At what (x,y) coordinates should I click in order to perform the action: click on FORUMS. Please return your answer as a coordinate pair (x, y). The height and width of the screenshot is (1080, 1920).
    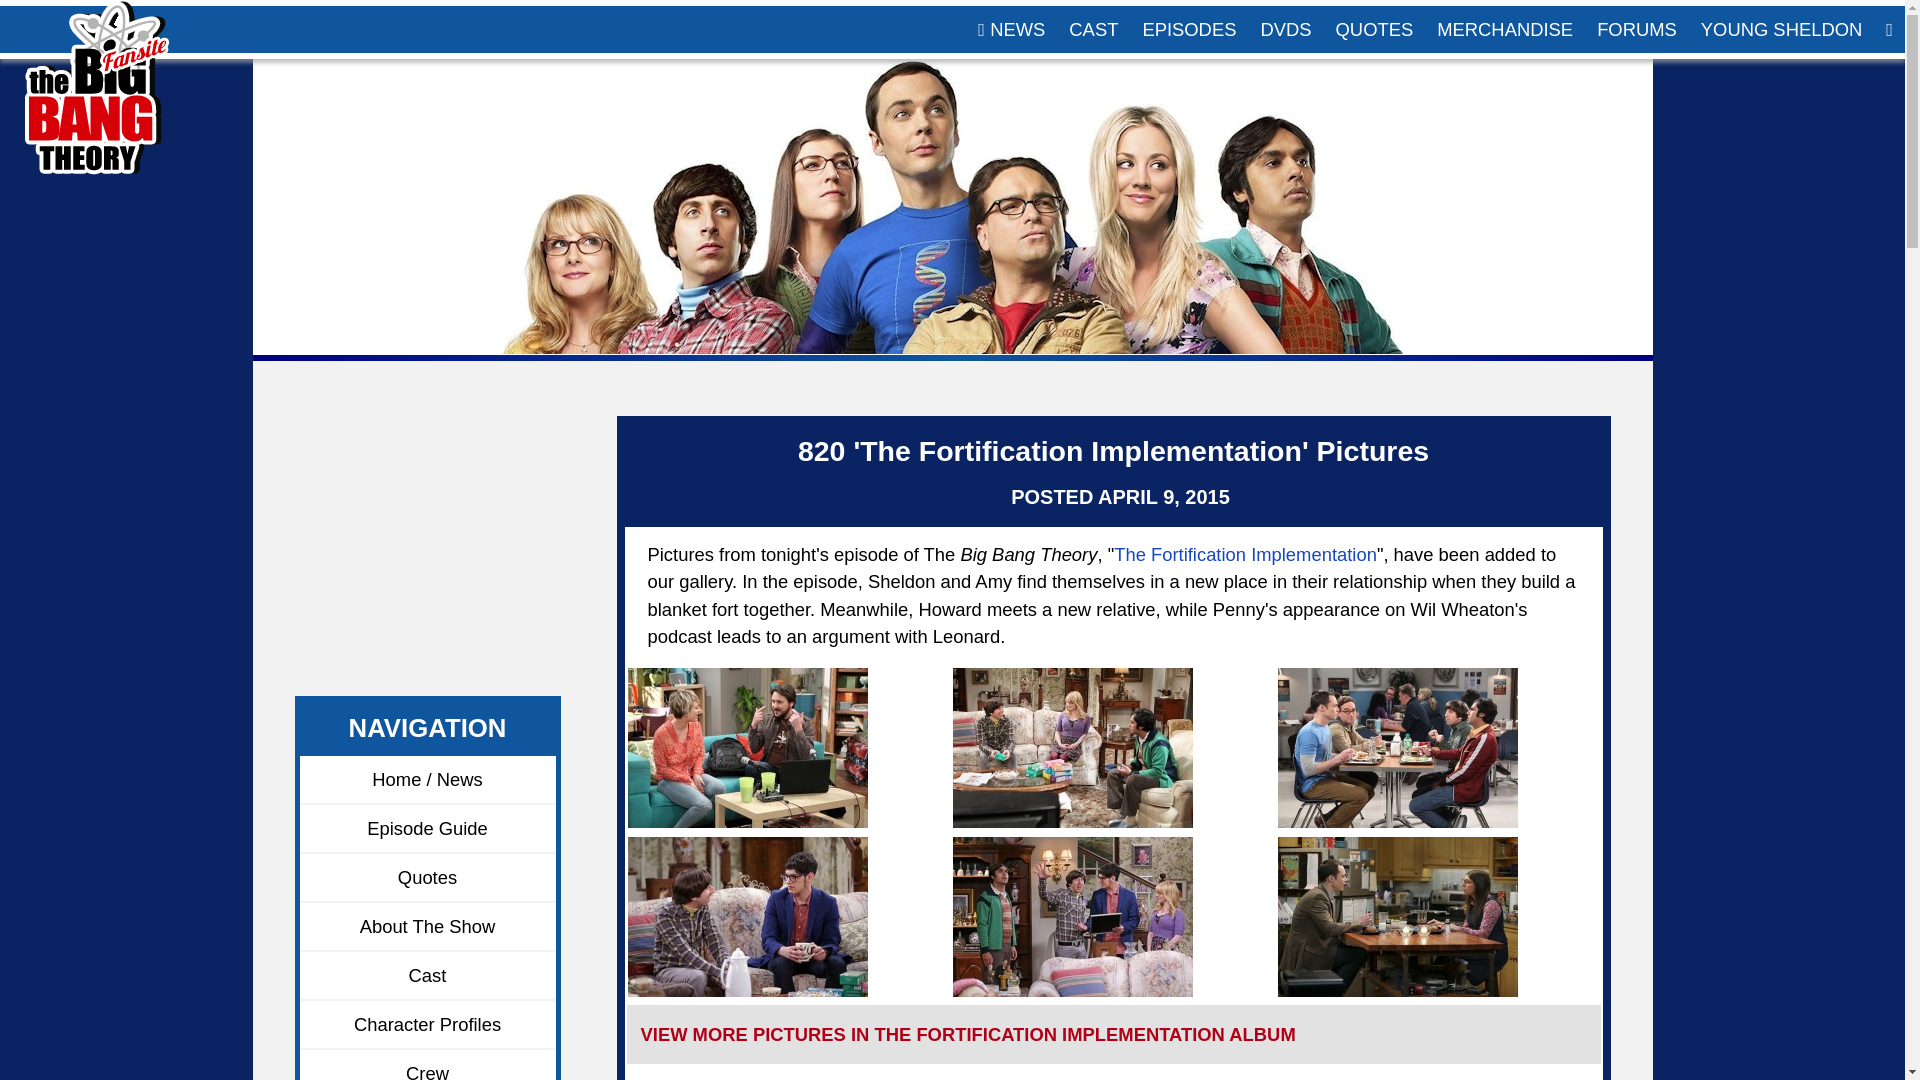
    Looking at the image, I should click on (1637, 29).